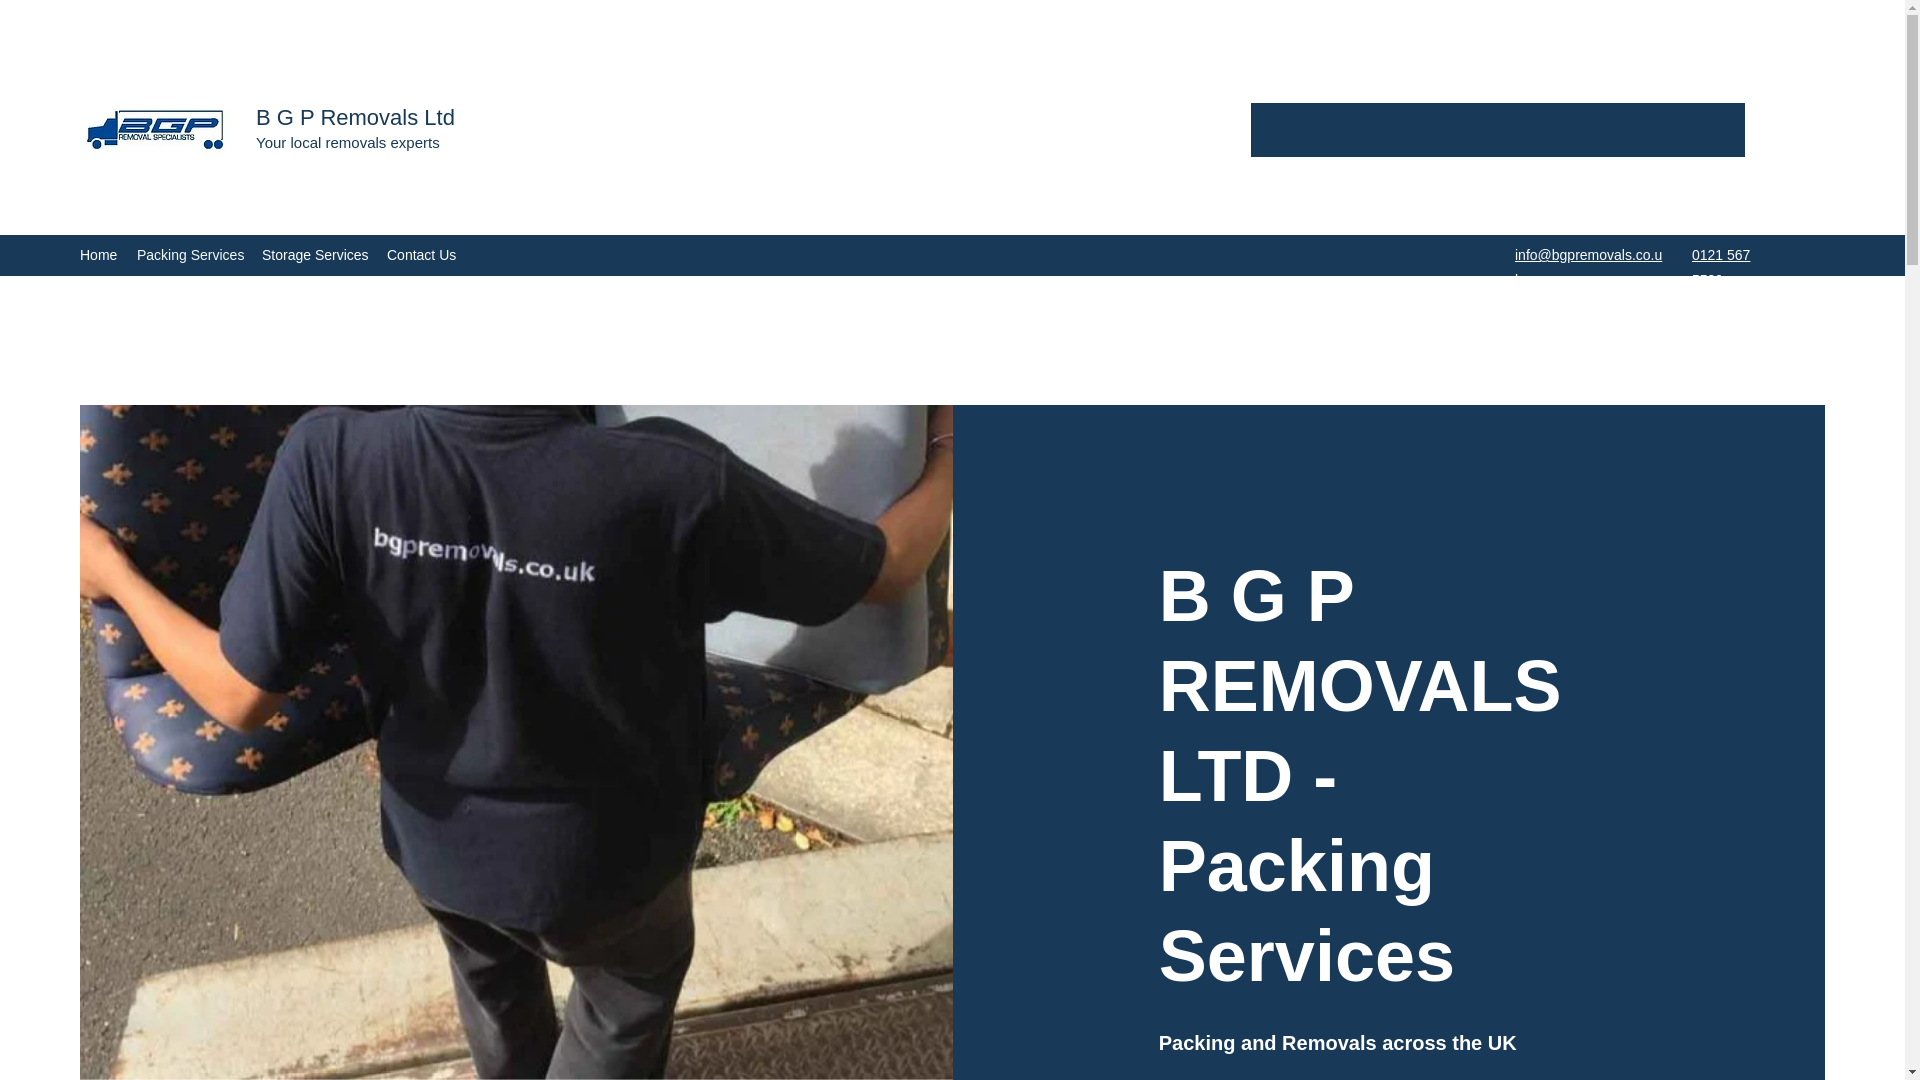  Describe the element at coordinates (355, 116) in the screenshot. I see `B G P Removals Ltd` at that location.